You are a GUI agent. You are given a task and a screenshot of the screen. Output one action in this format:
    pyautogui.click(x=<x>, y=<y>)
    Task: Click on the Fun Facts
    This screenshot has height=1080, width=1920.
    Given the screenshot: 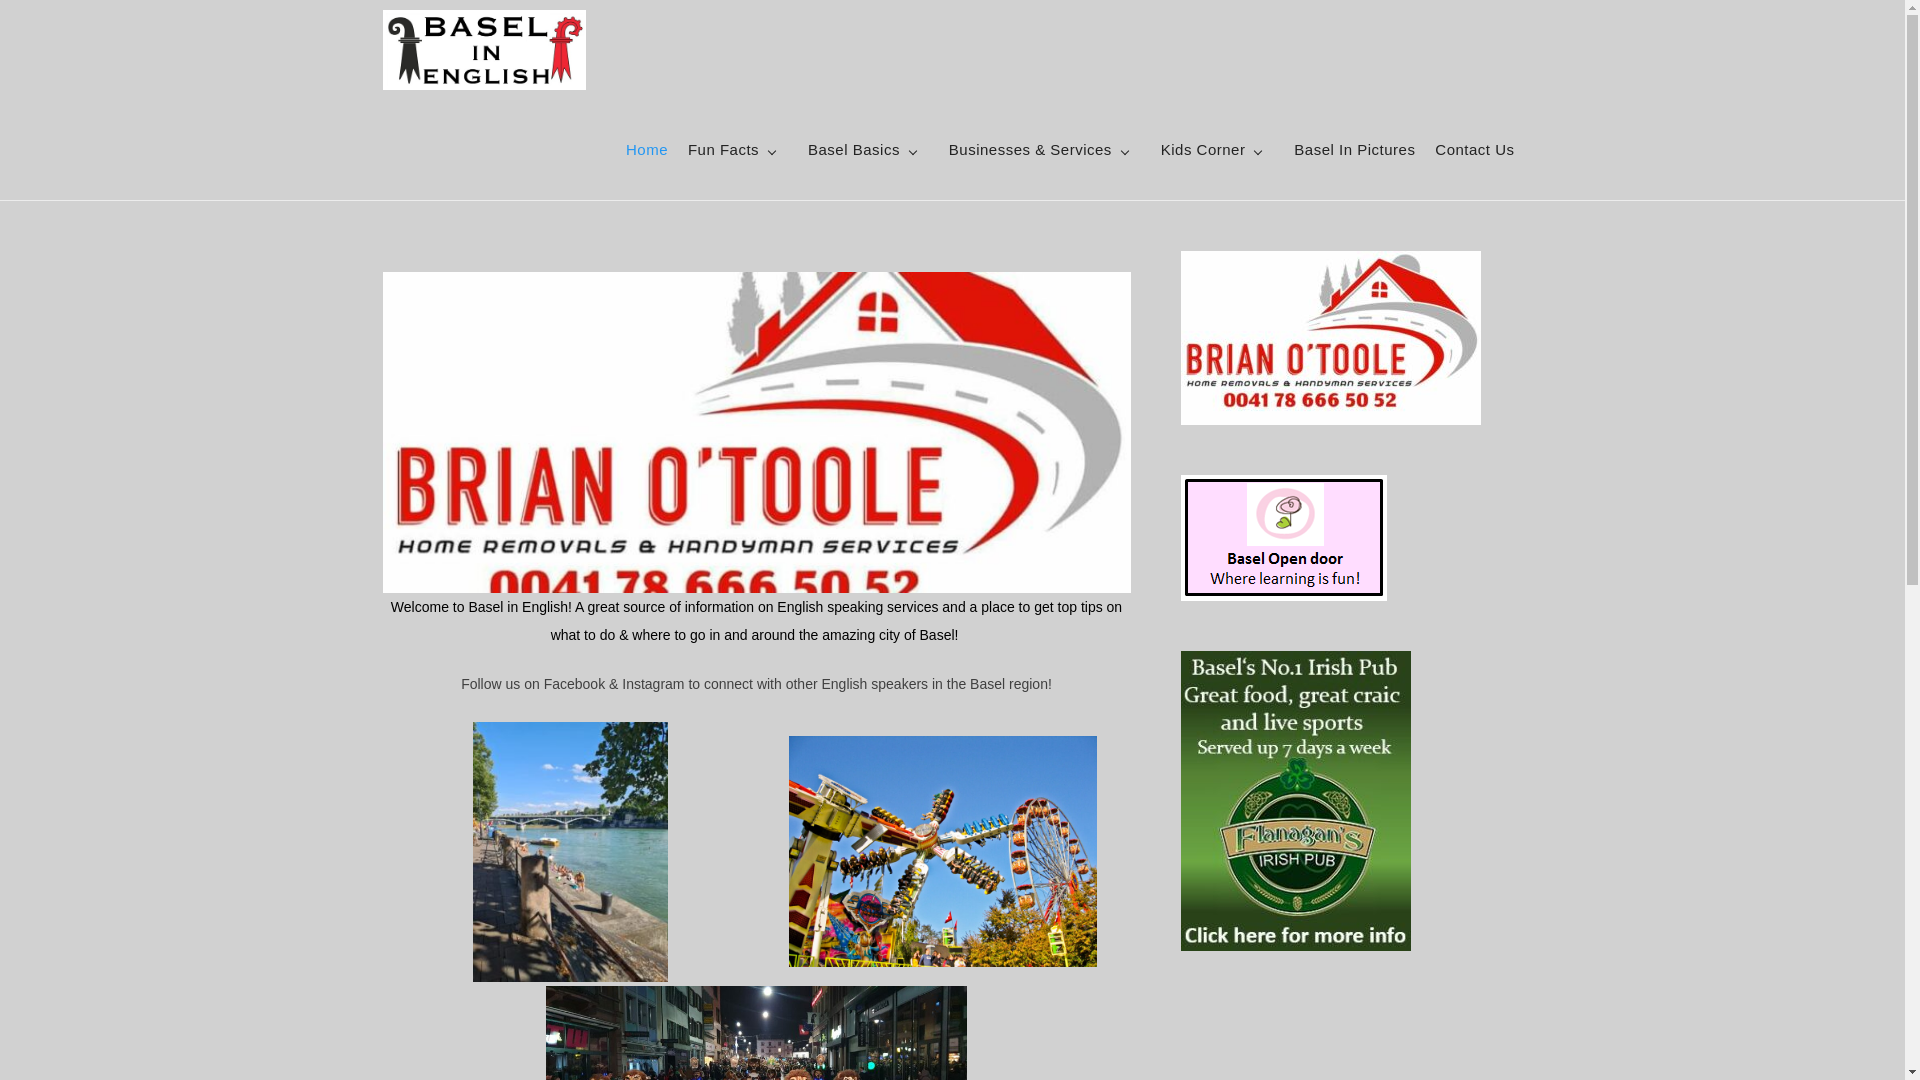 What is the action you would take?
    pyautogui.click(x=732, y=150)
    